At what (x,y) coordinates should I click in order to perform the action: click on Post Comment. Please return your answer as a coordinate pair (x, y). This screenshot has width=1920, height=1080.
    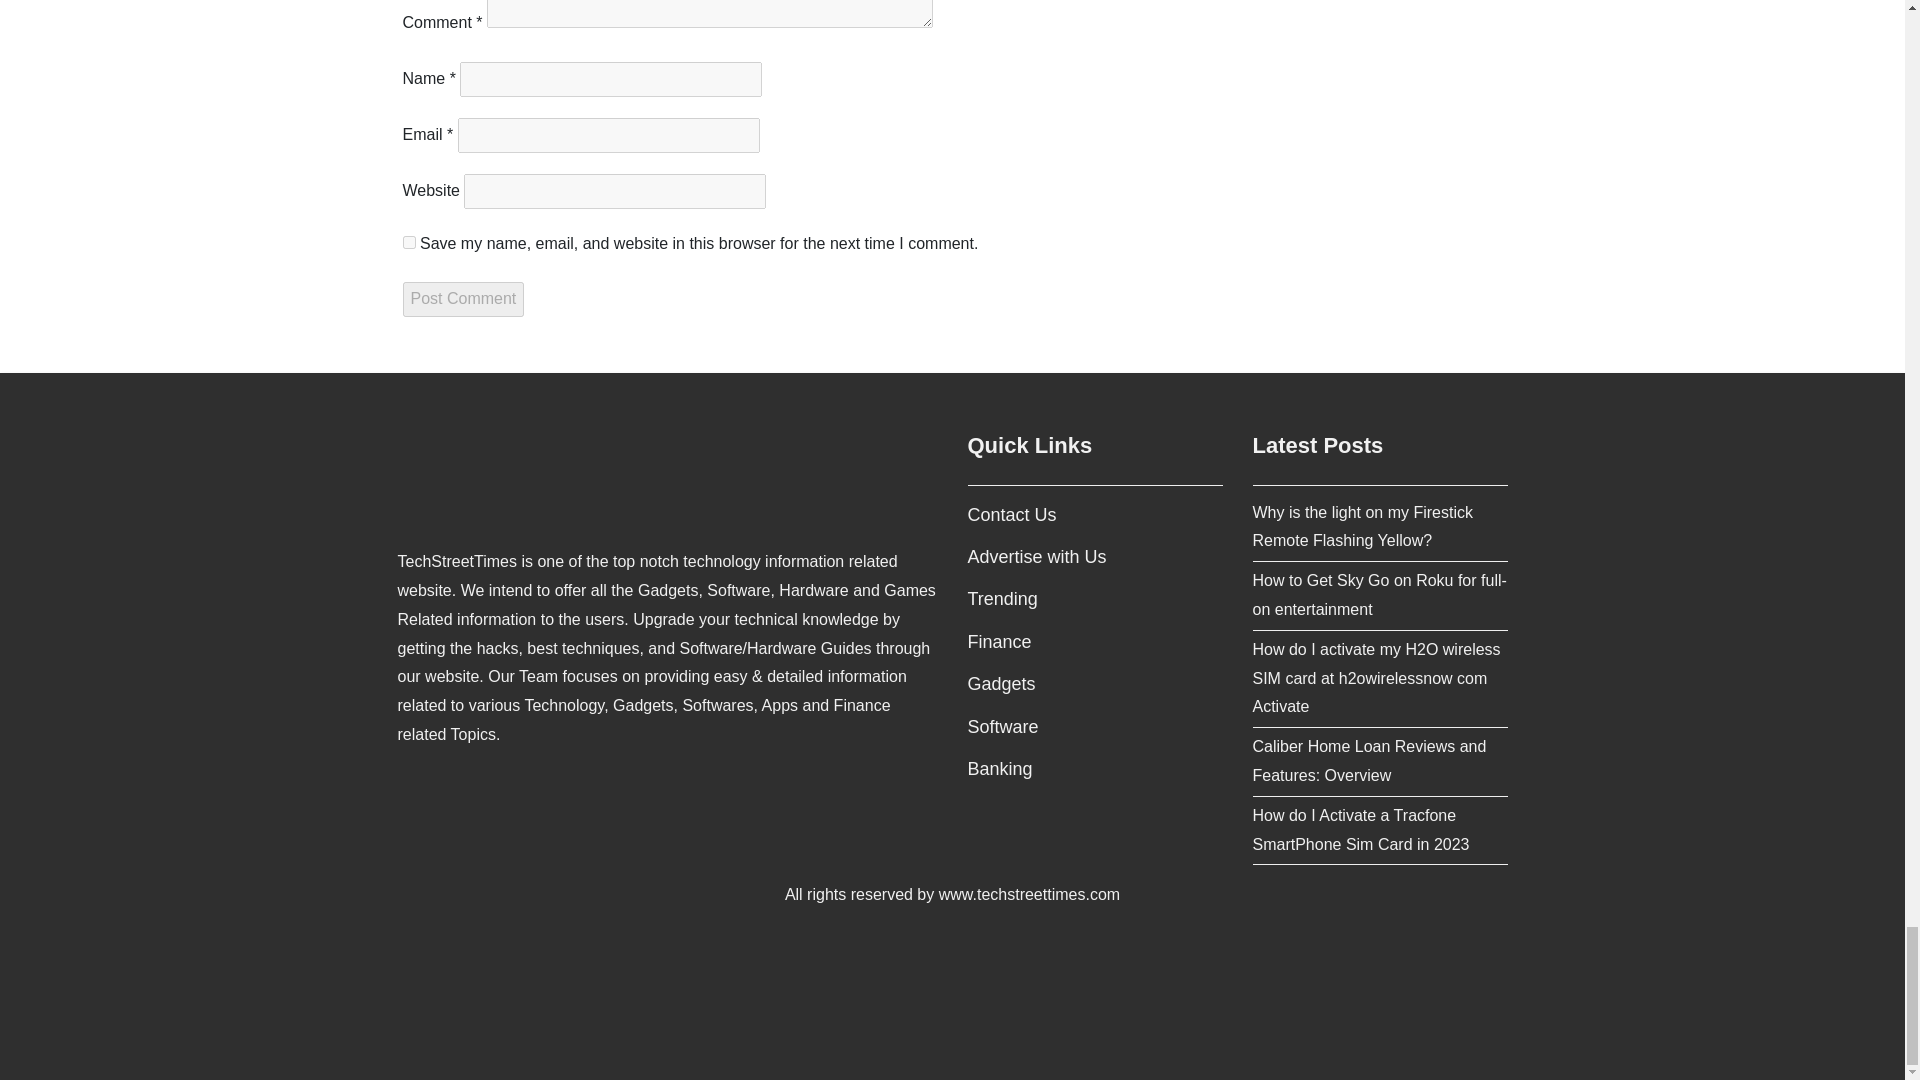
    Looking at the image, I should click on (462, 299).